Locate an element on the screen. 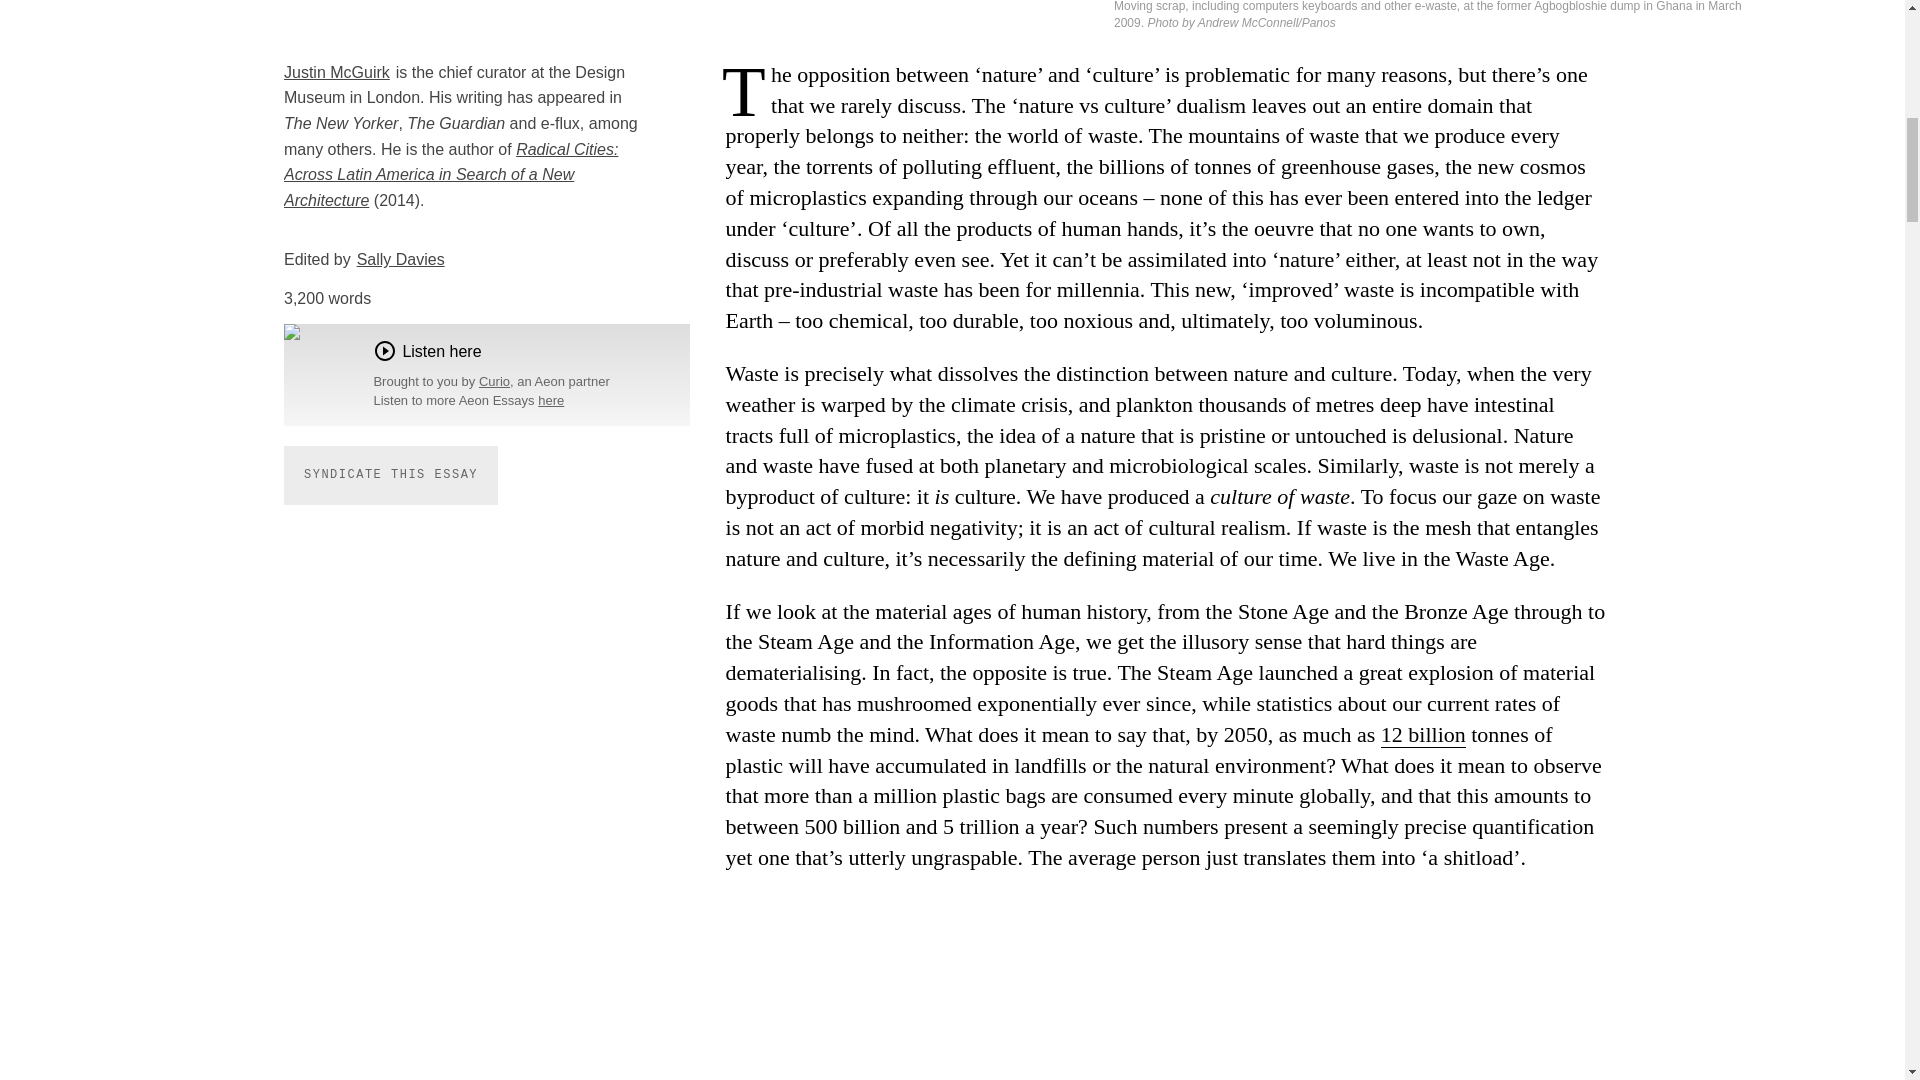 Image resolution: width=1920 pixels, height=1080 pixels. Justin McGuirk is located at coordinates (336, 72).